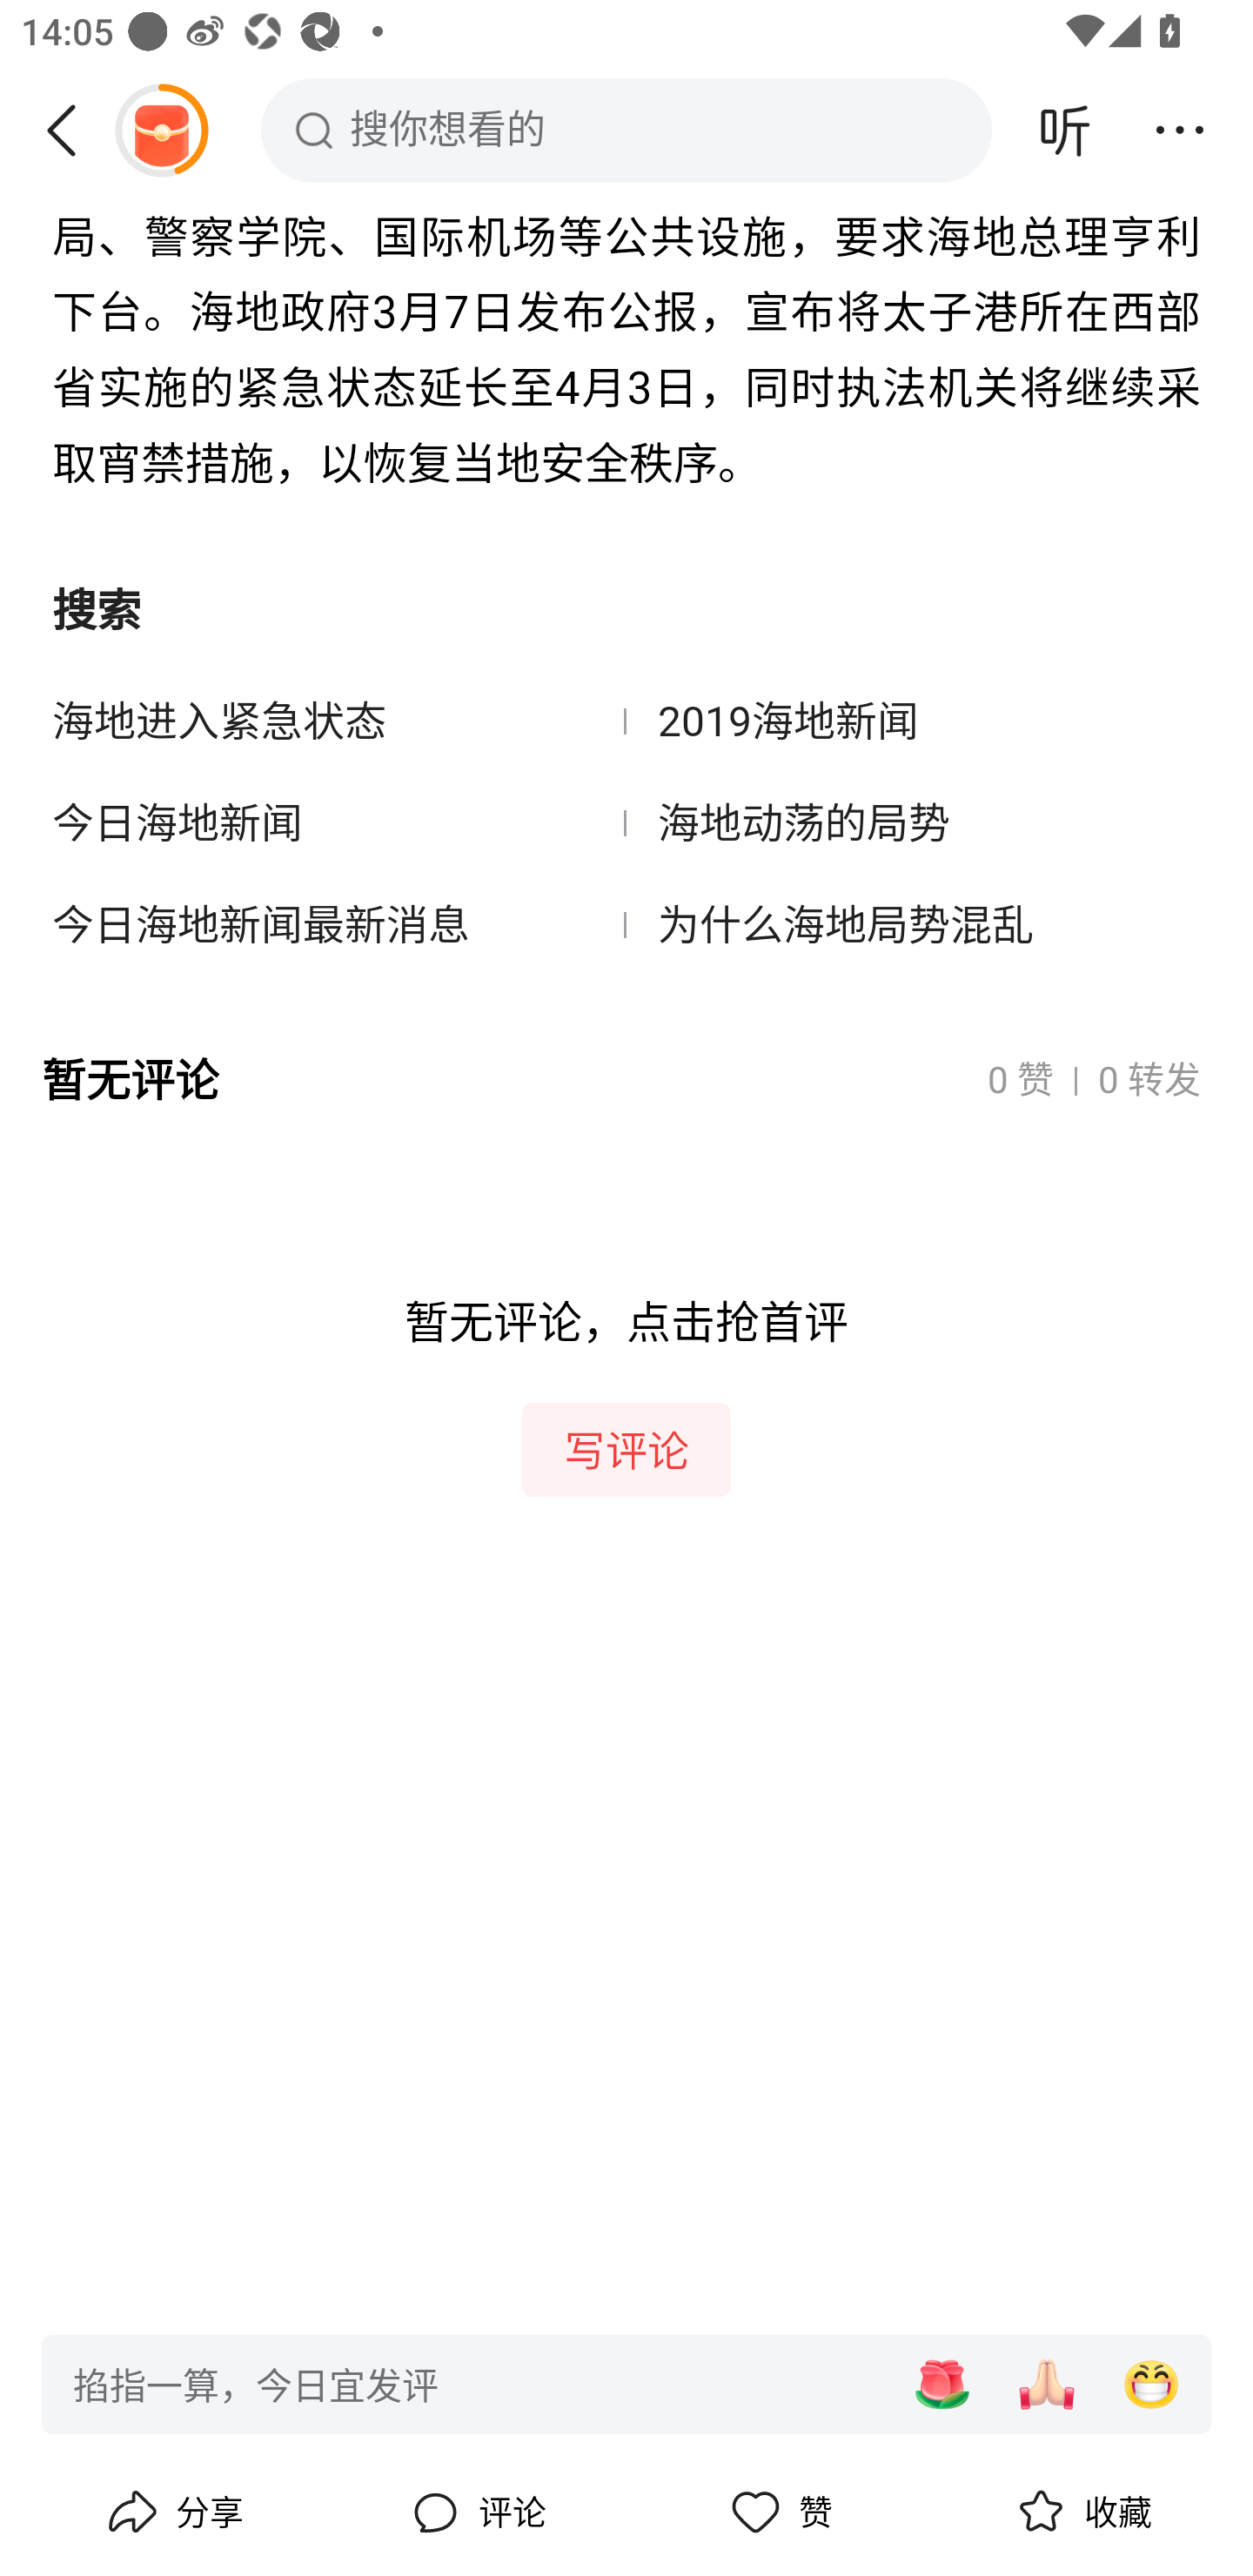 The width and height of the screenshot is (1253, 2576). I want to click on [玫瑰], so click(941, 2385).